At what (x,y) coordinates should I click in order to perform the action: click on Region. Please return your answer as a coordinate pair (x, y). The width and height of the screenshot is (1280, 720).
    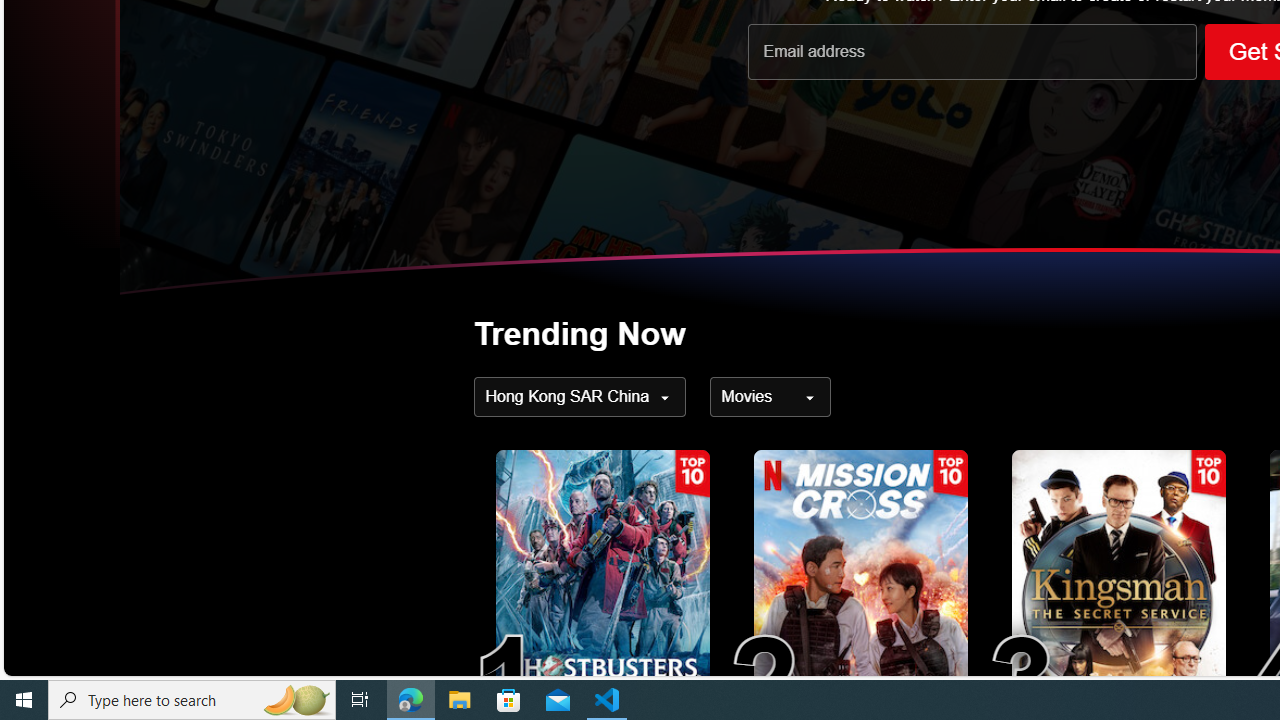
    Looking at the image, I should click on (580, 396).